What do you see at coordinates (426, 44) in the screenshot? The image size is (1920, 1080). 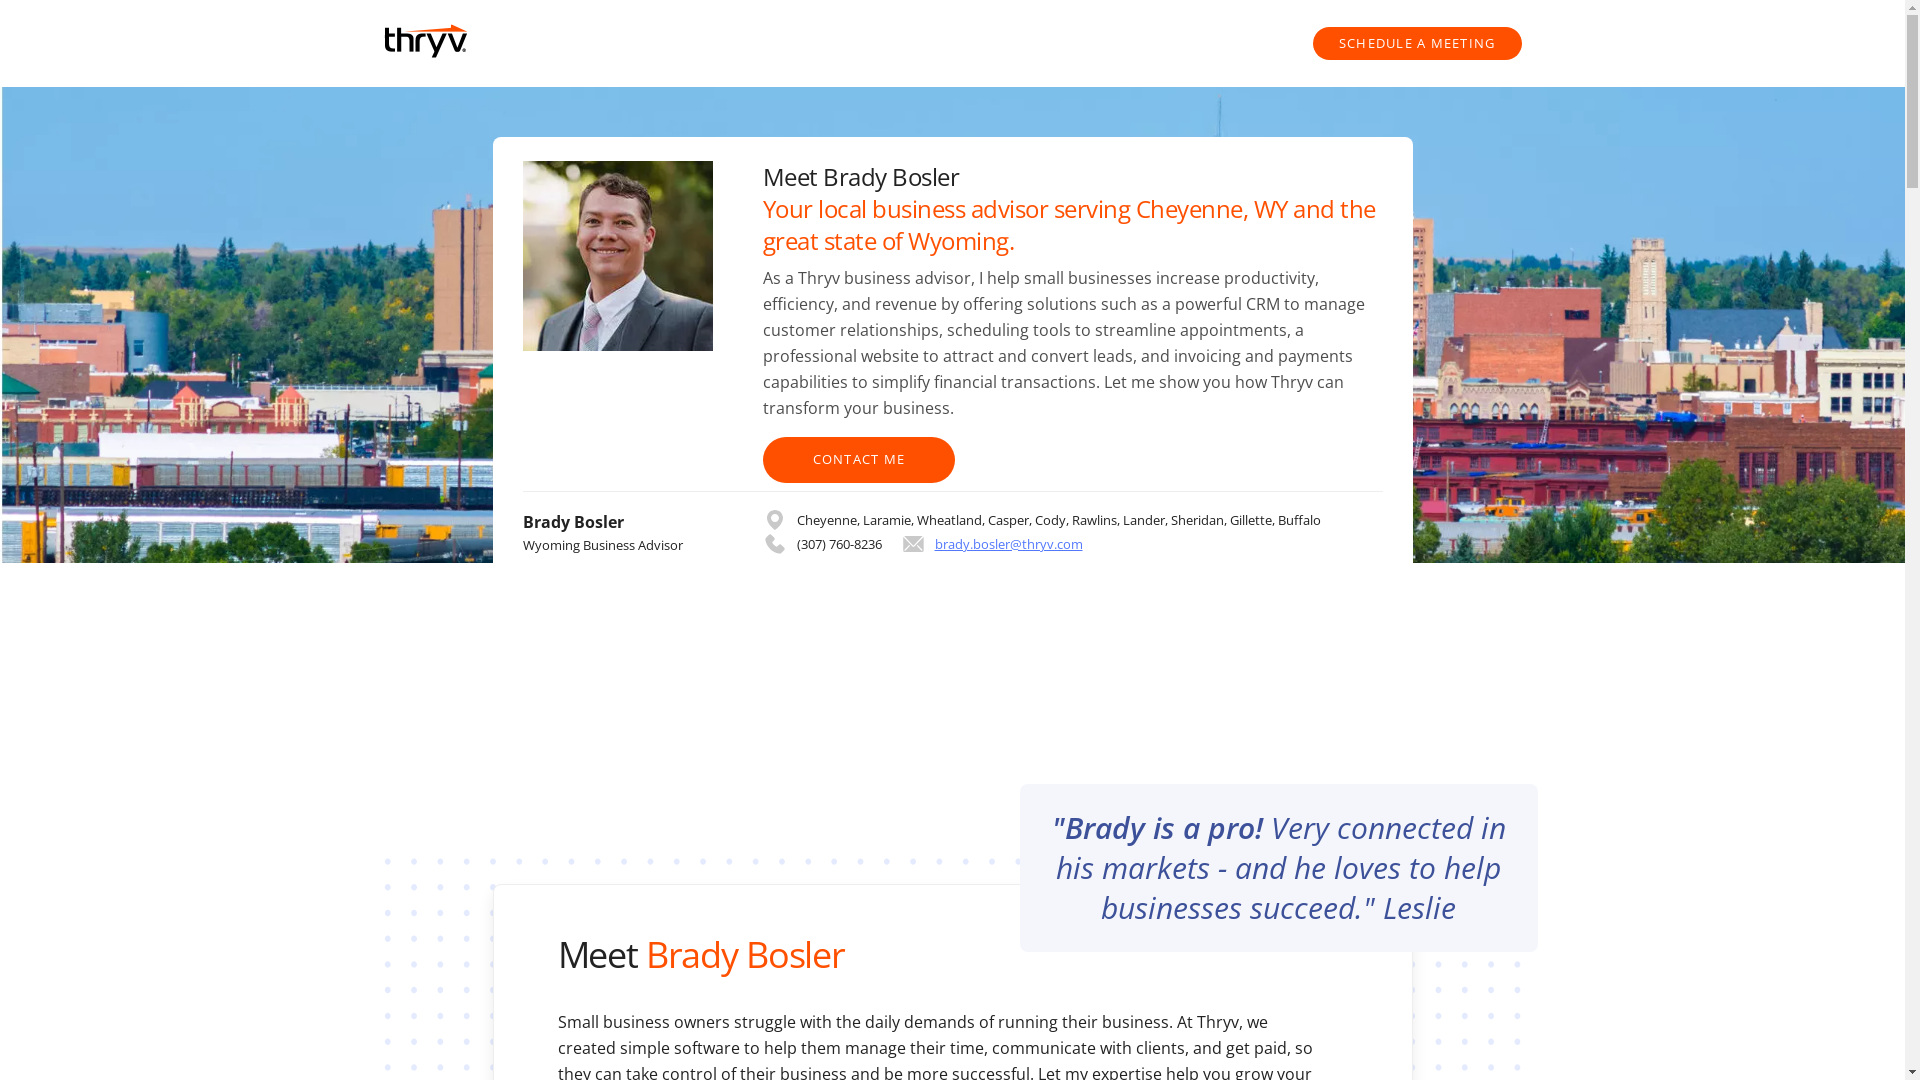 I see `Link to Thryv Website` at bounding box center [426, 44].